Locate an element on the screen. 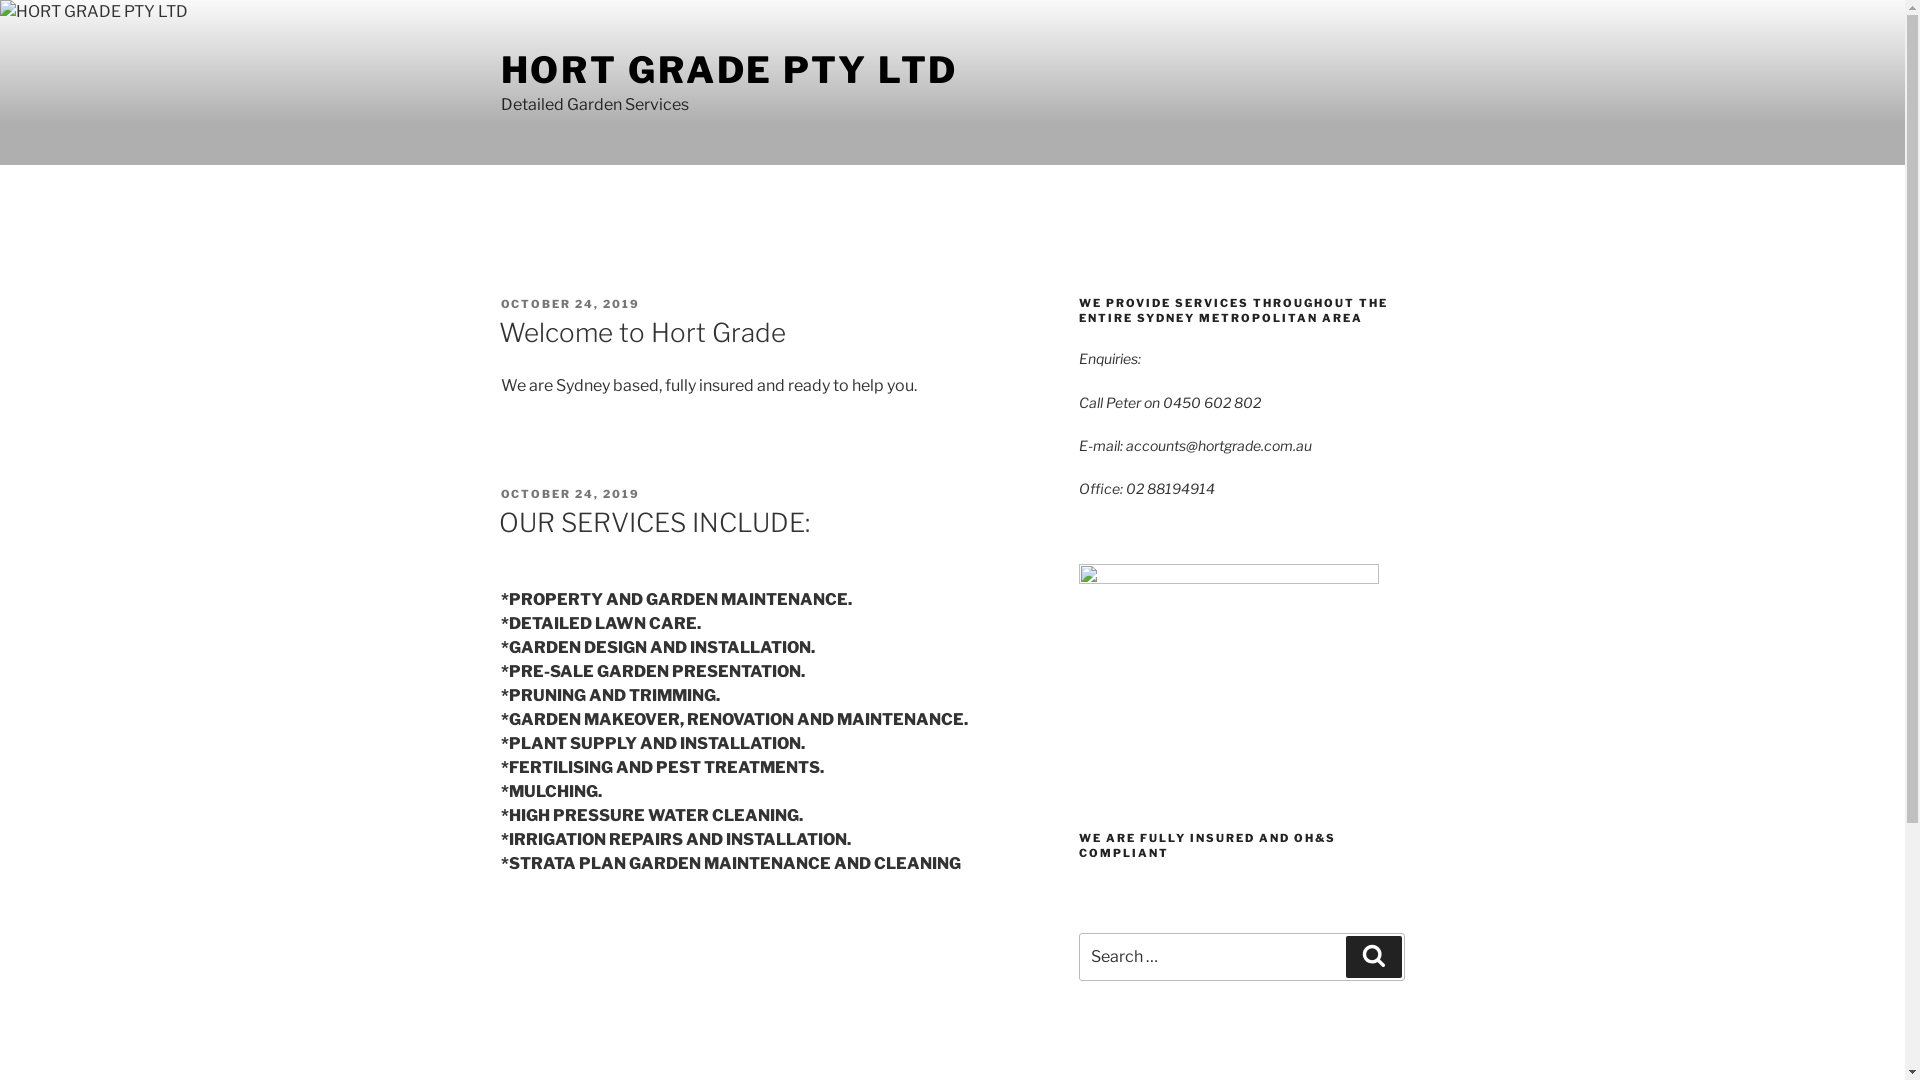  Skip to content is located at coordinates (0, 0).